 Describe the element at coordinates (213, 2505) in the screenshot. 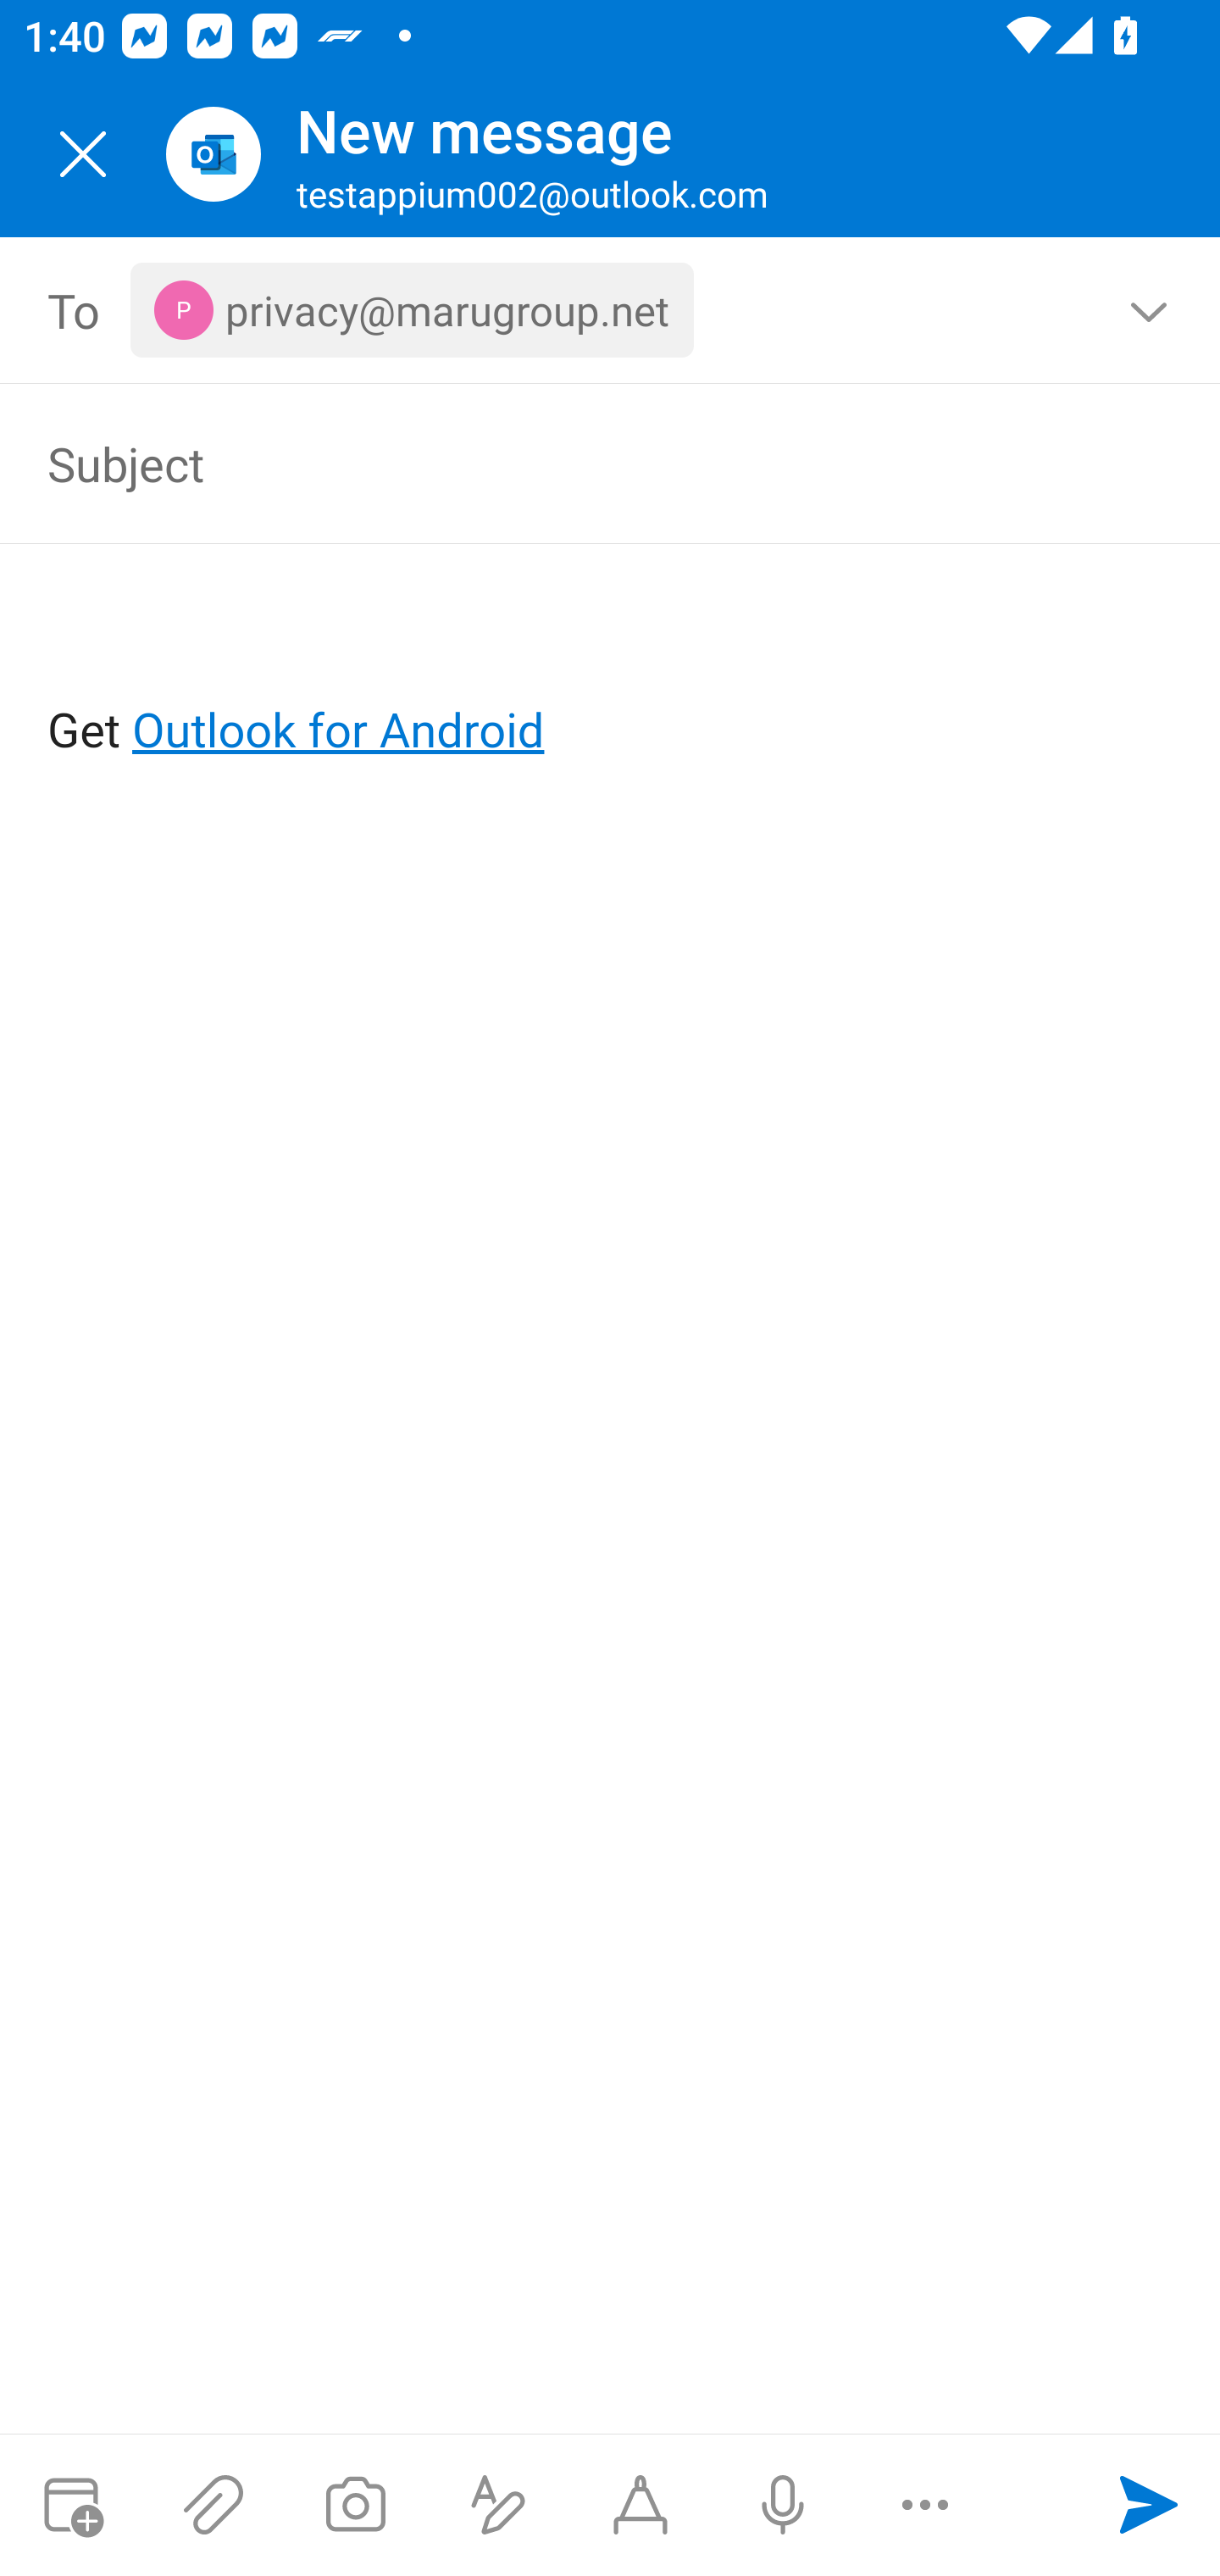

I see `Attach files` at that location.